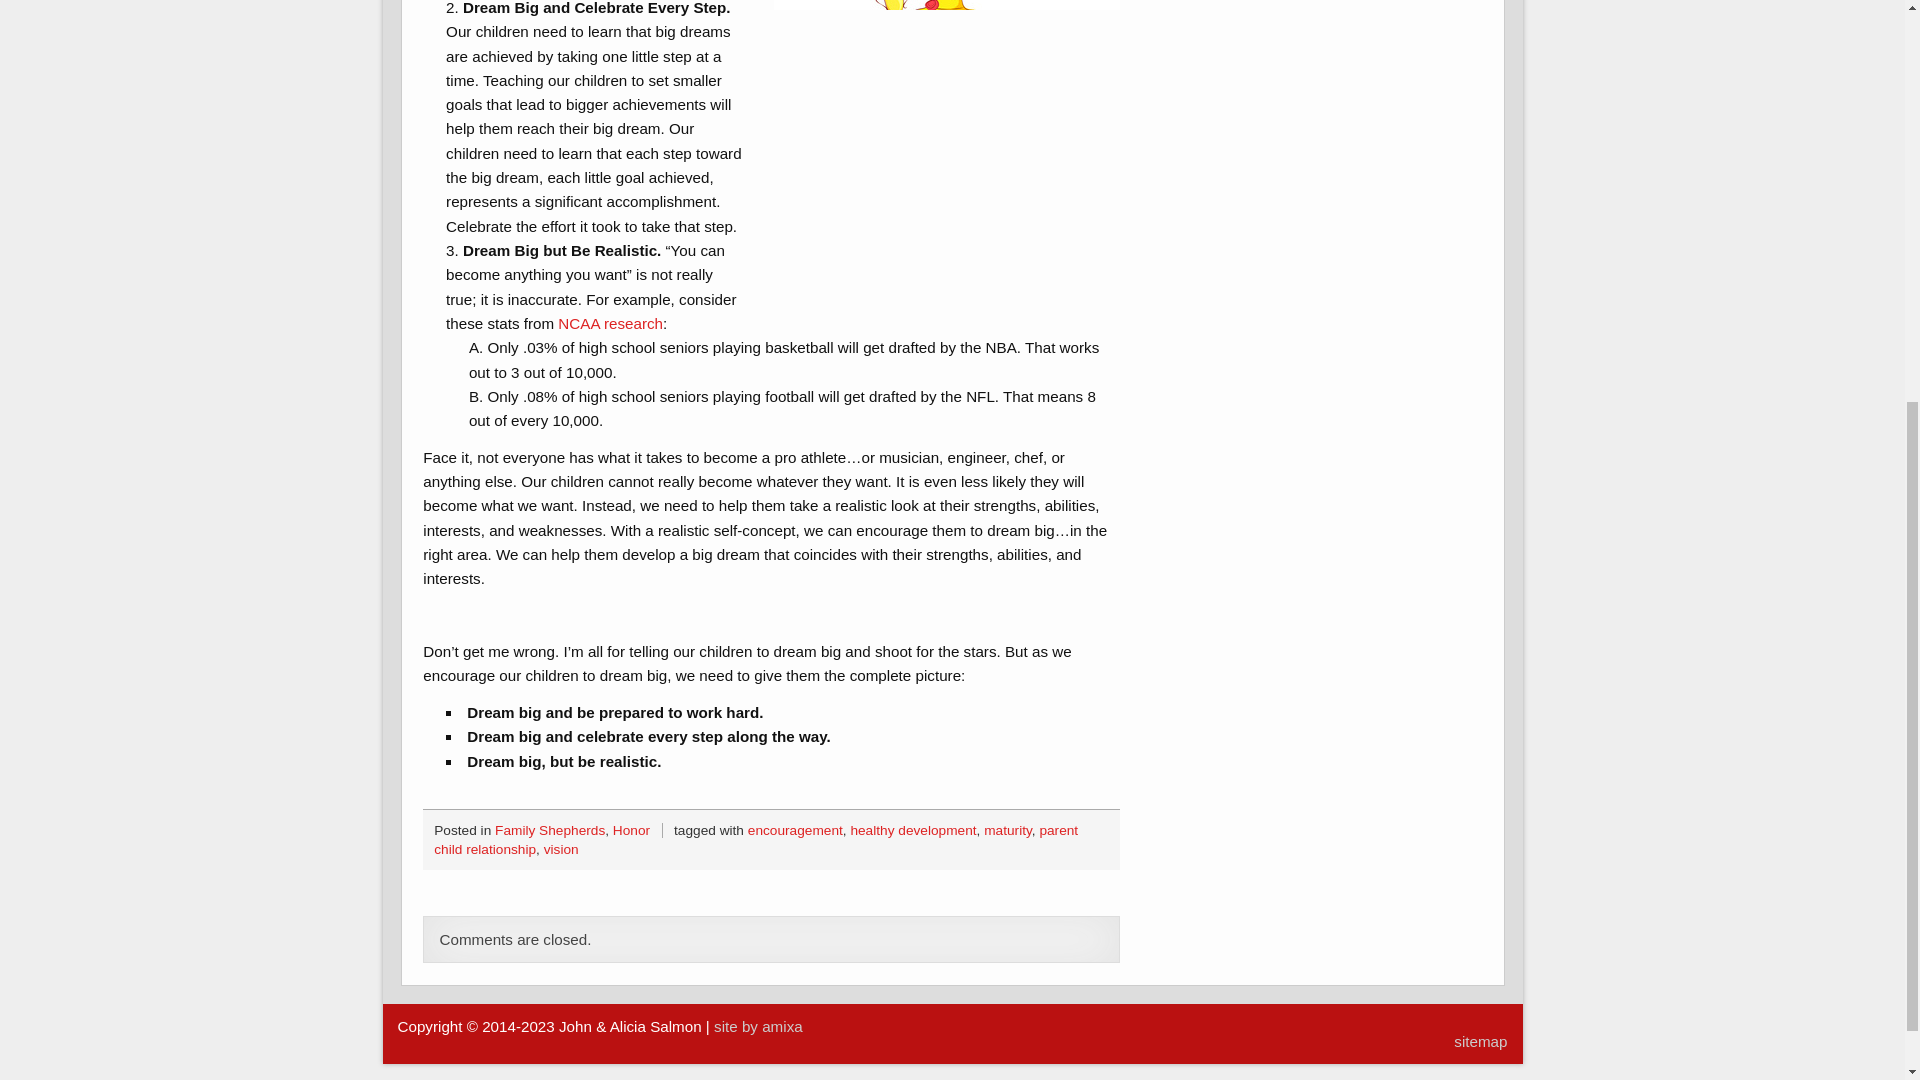 The image size is (1920, 1080). I want to click on parent child relationship, so click(755, 840).